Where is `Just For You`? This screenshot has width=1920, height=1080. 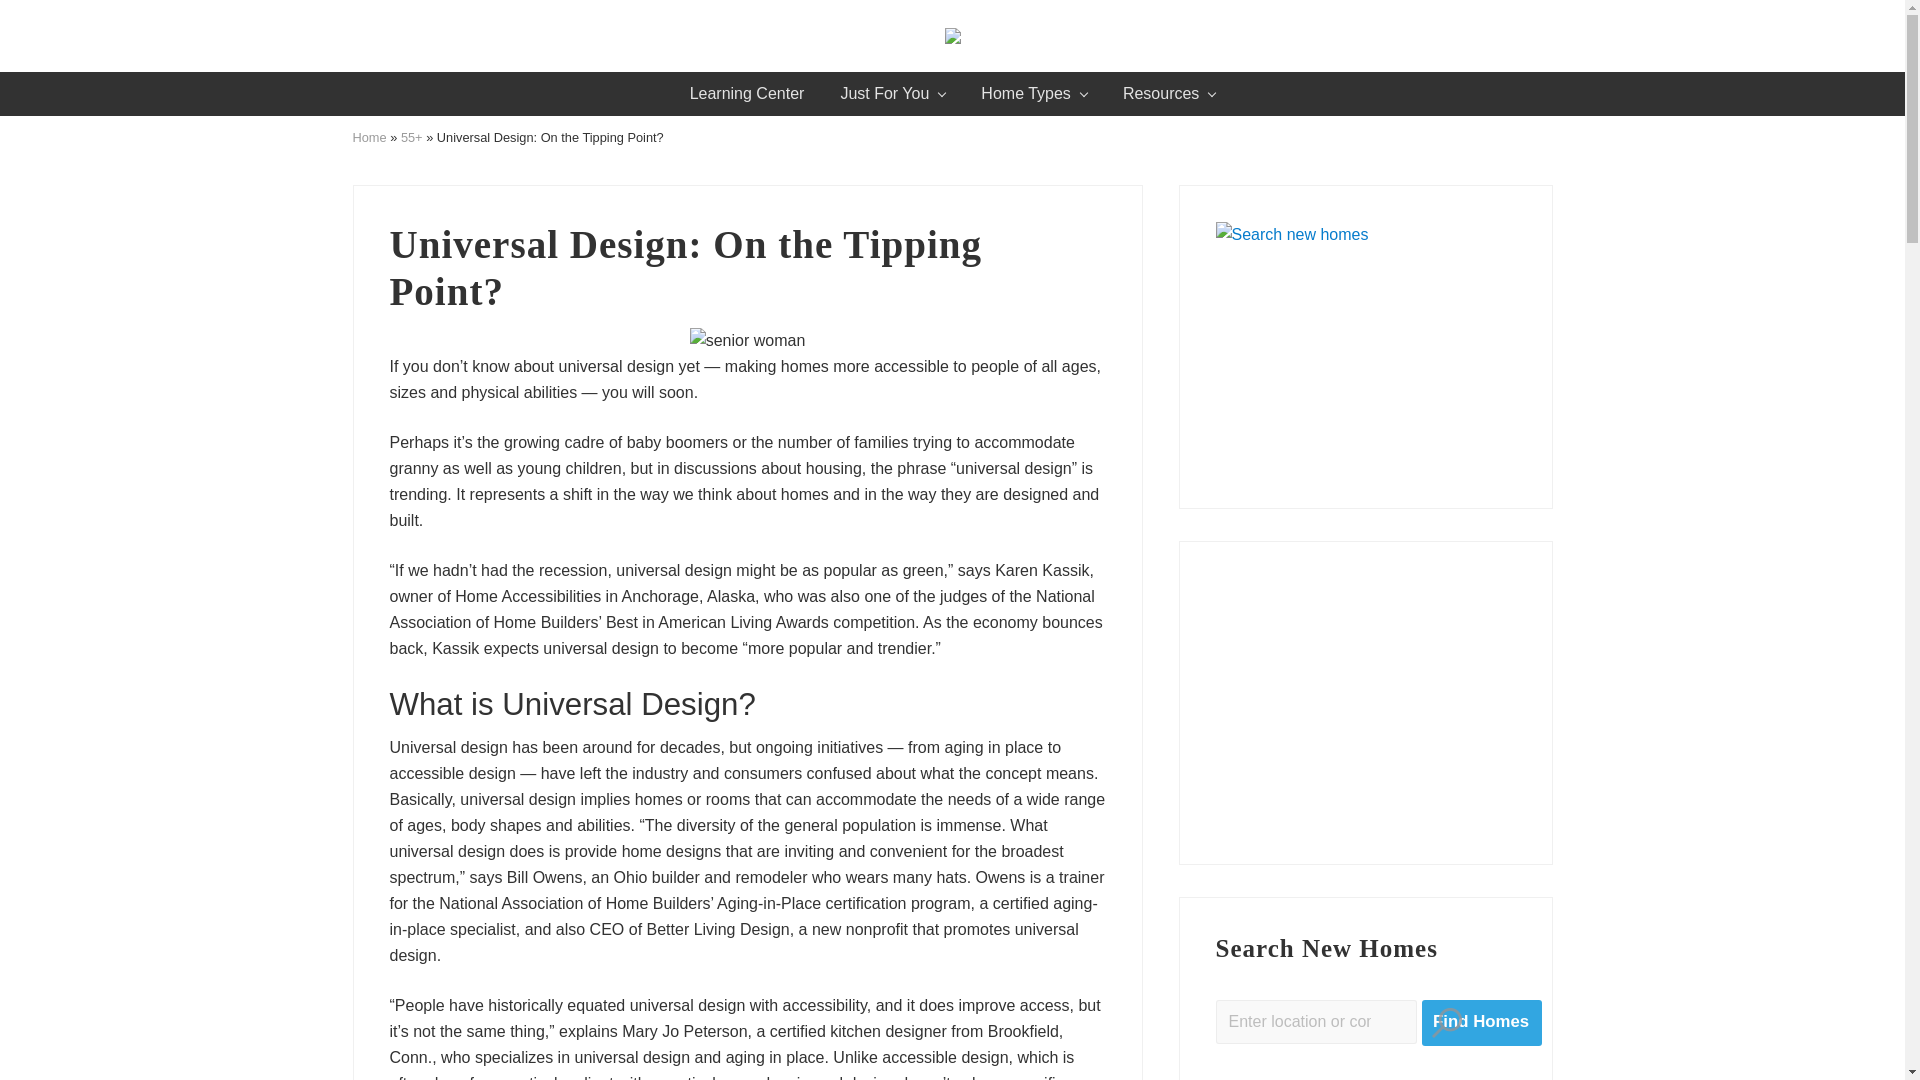
Just For You is located at coordinates (892, 94).